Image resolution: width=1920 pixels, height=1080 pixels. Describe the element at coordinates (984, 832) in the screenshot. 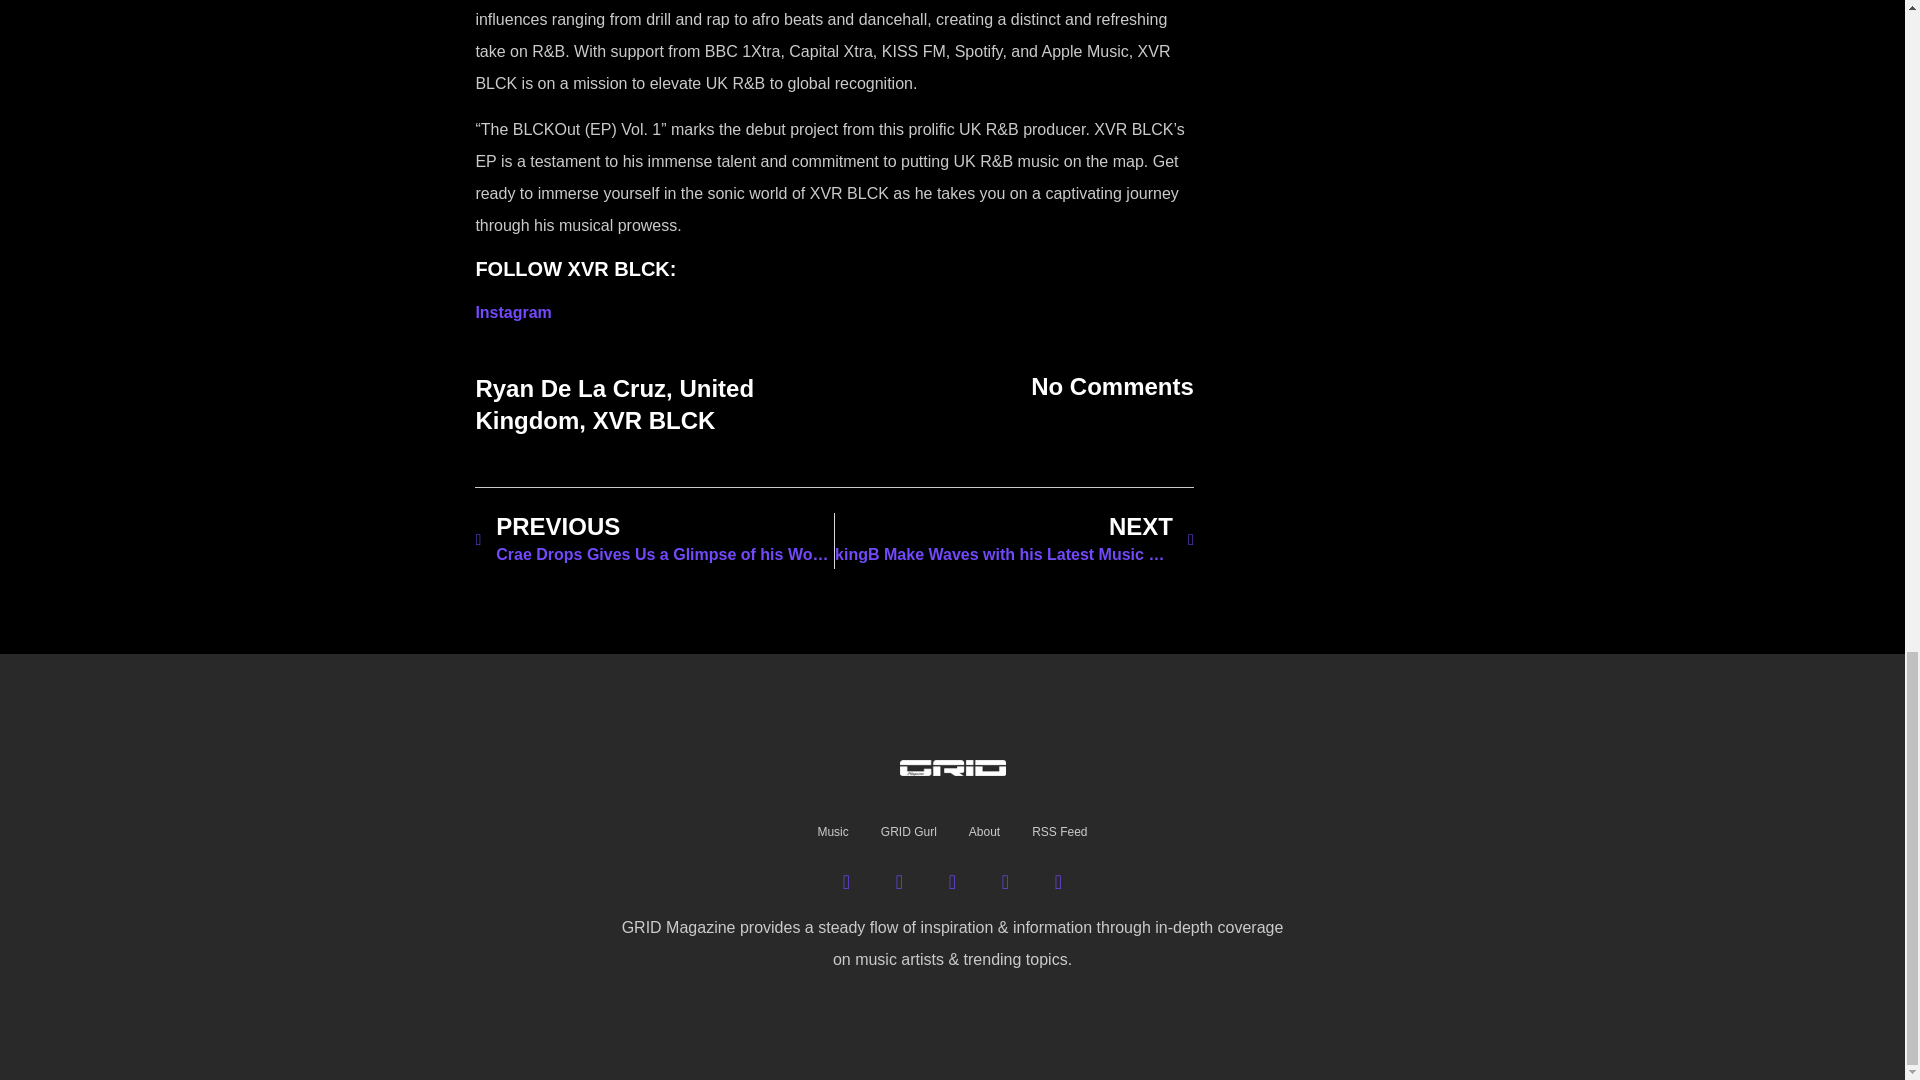

I see `About` at that location.